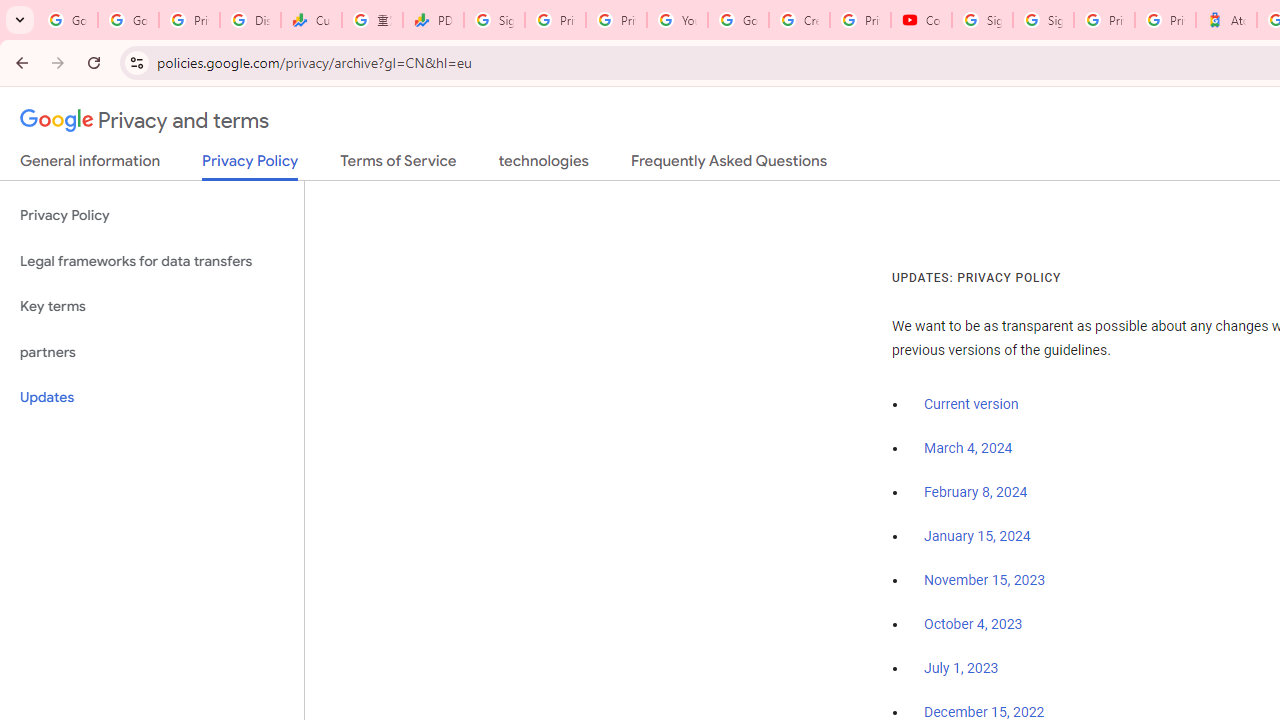 The height and width of the screenshot is (720, 1280). Describe the element at coordinates (1042, 20) in the screenshot. I see `Sign in - Google Accounts` at that location.